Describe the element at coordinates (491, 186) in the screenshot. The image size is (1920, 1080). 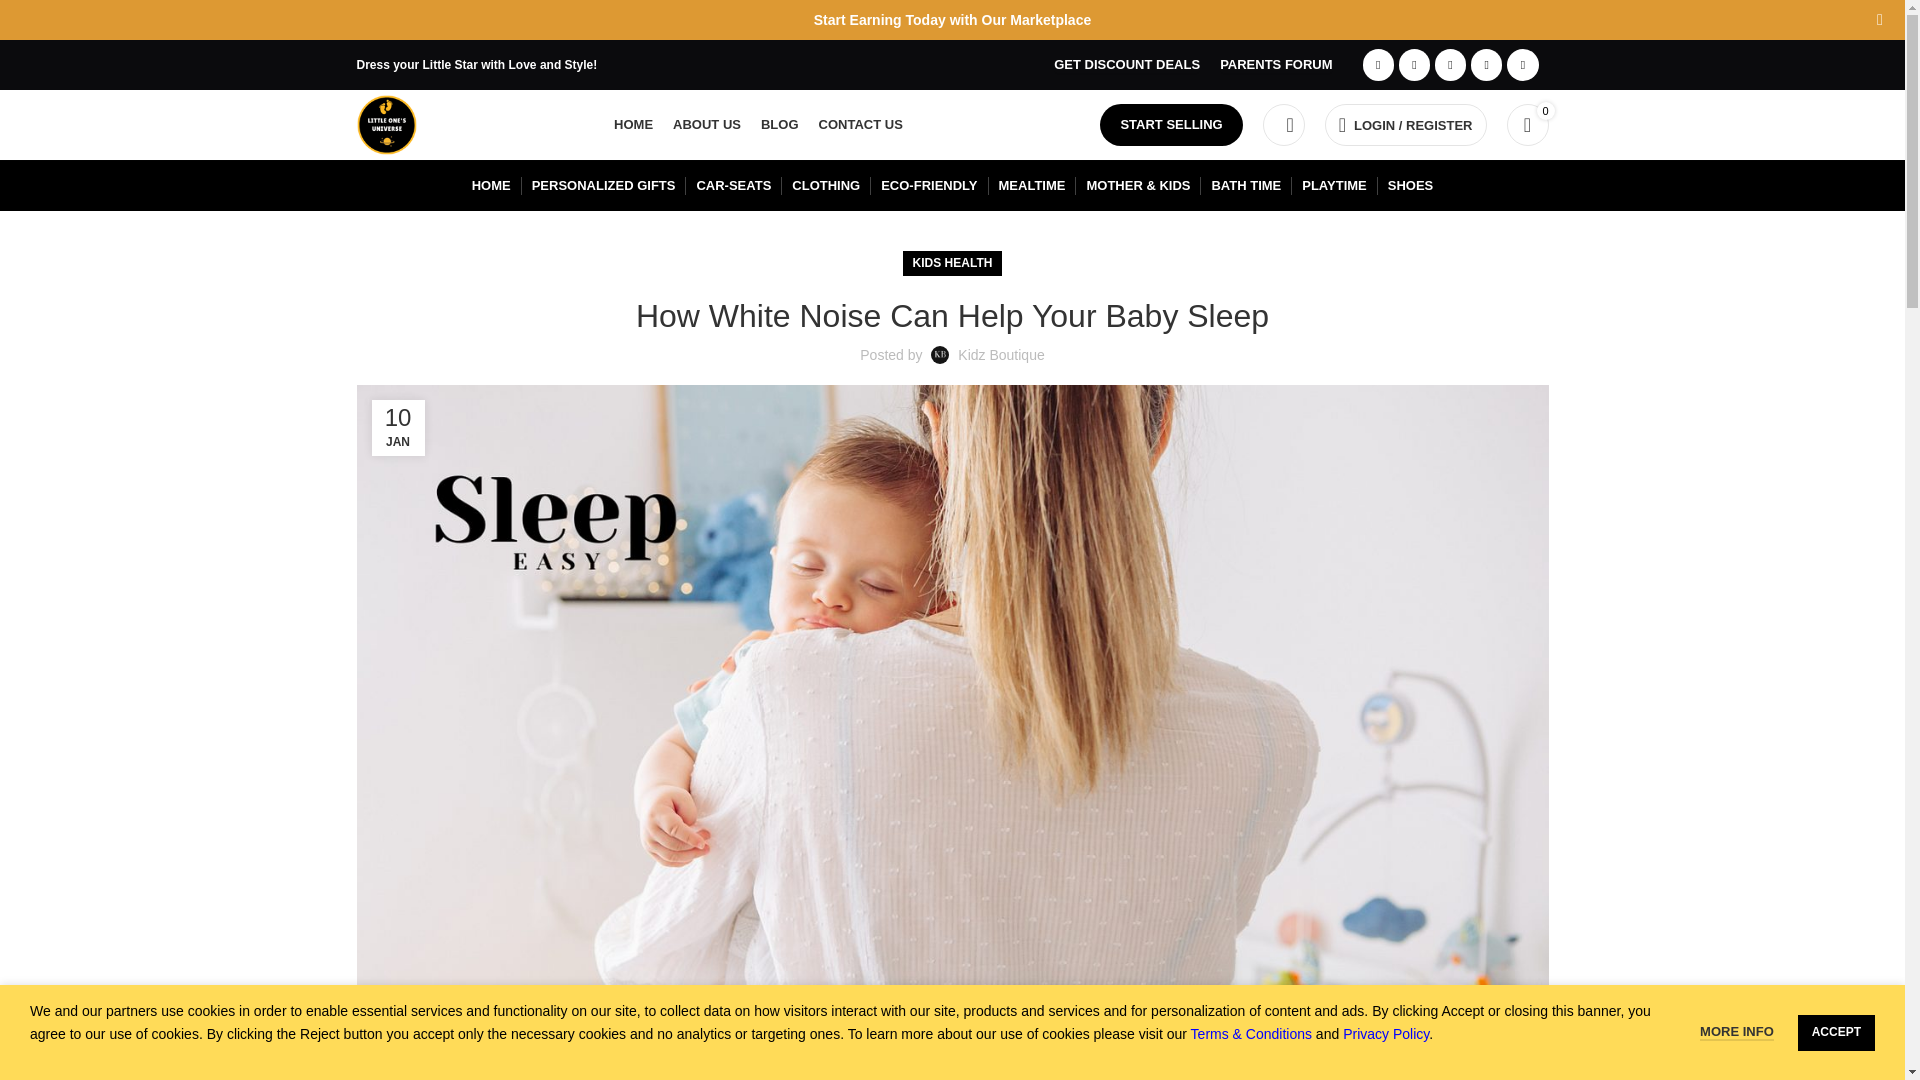
I see `HOME` at that location.